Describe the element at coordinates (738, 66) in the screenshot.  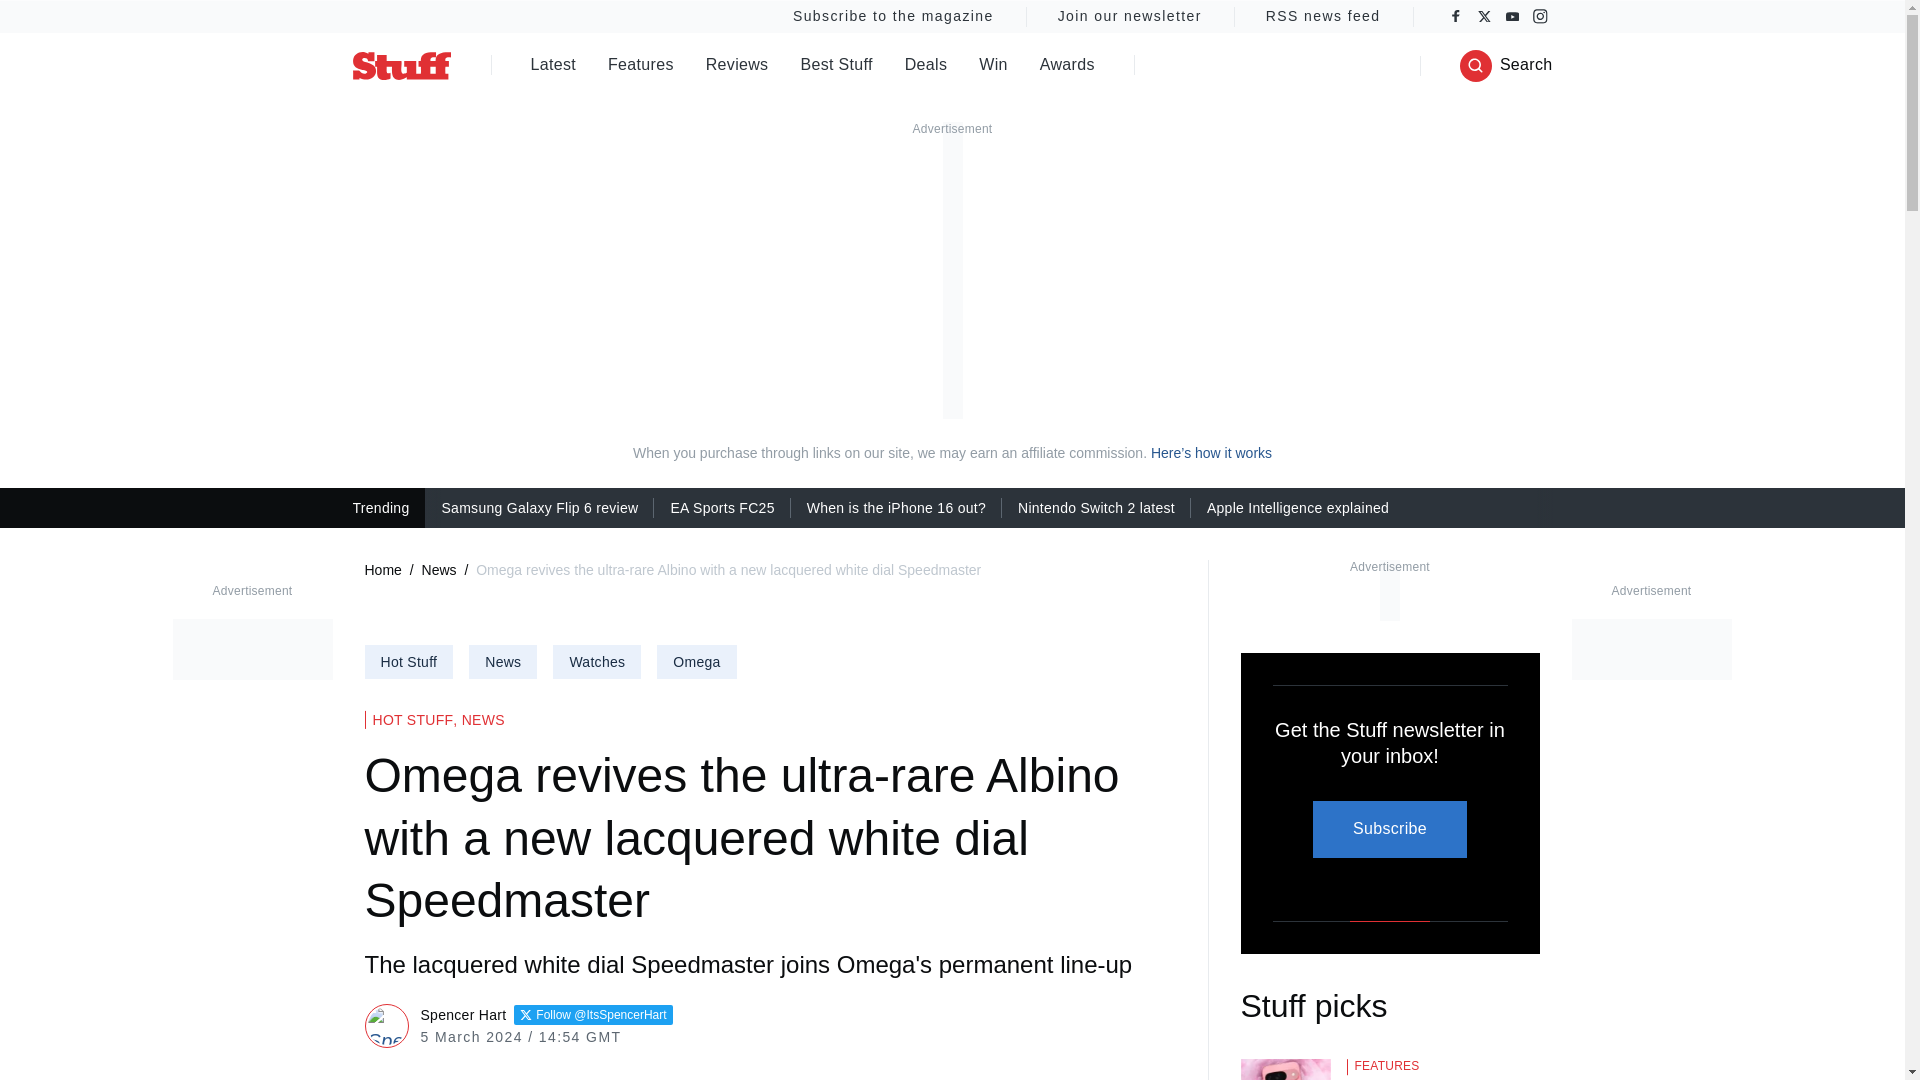
I see `Reviews` at that location.